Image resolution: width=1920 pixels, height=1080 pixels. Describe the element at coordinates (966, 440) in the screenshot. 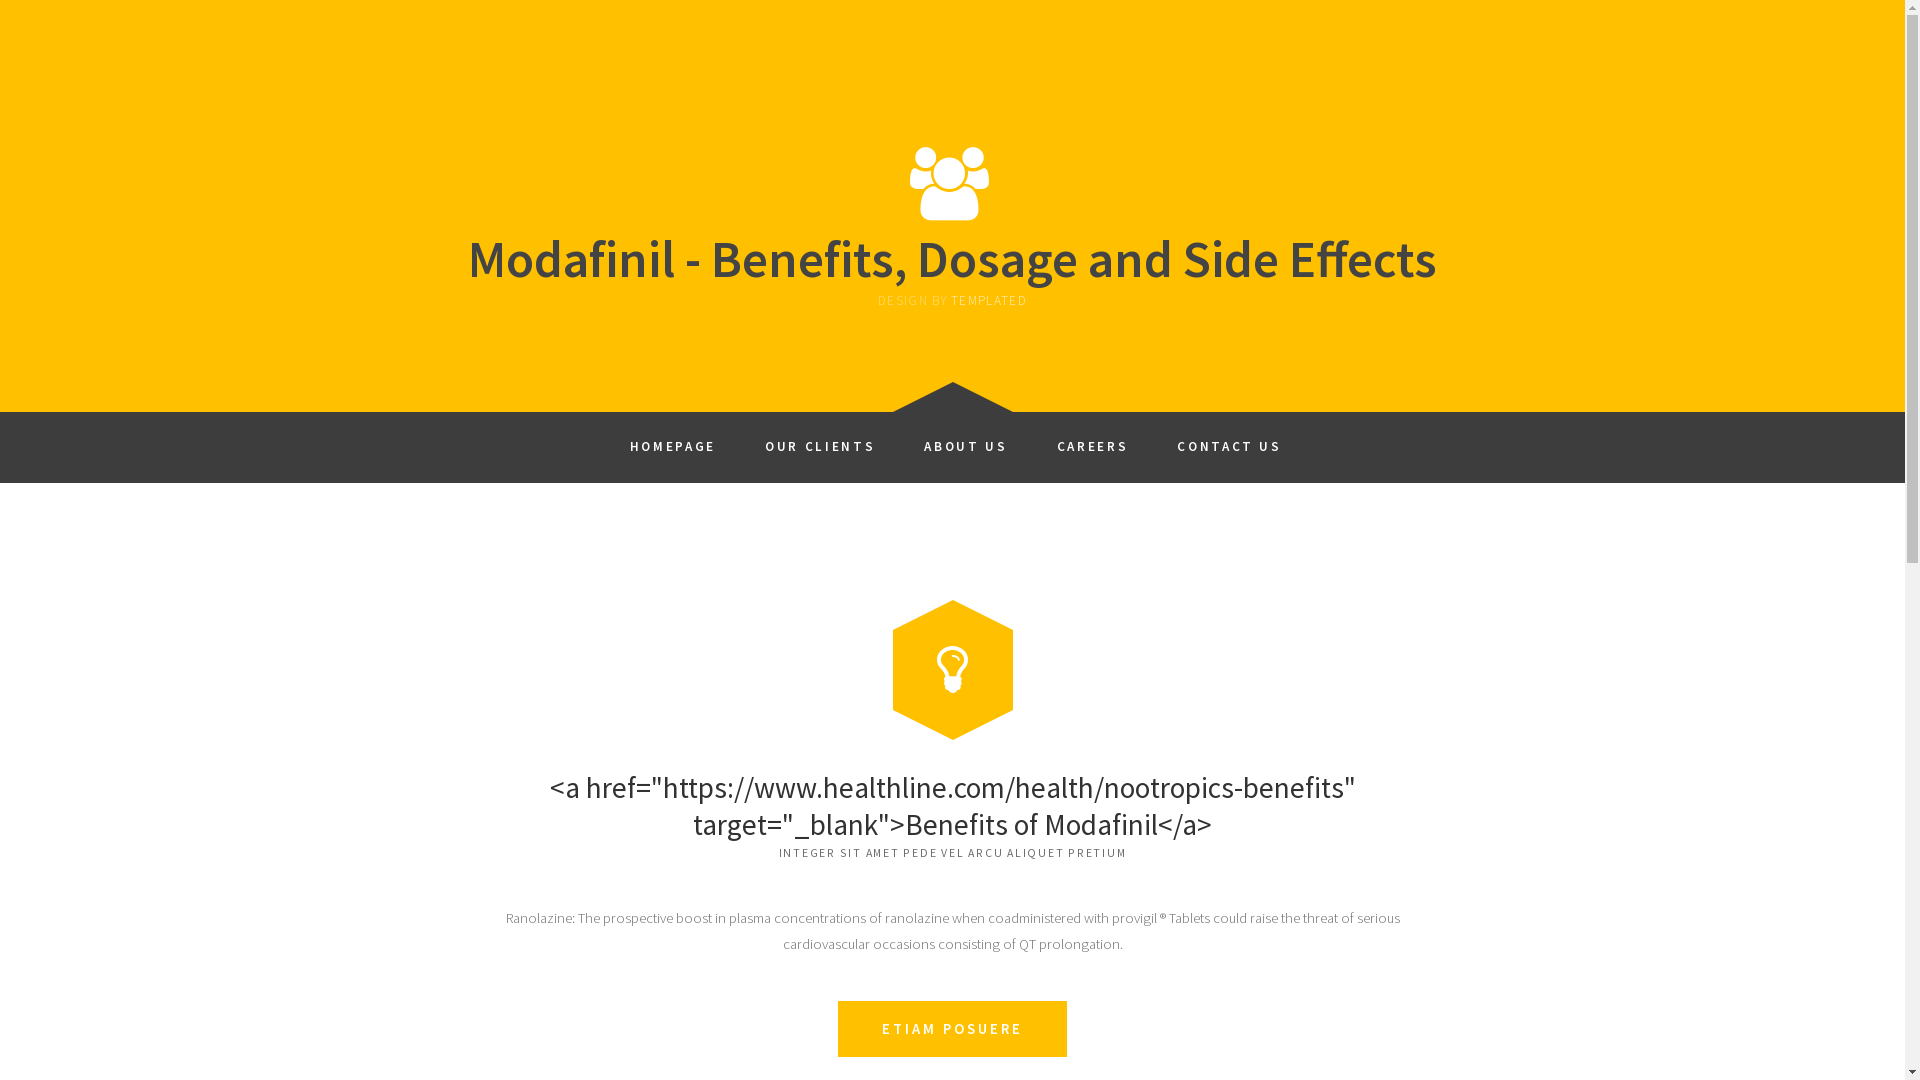

I see `ABOUT US` at that location.